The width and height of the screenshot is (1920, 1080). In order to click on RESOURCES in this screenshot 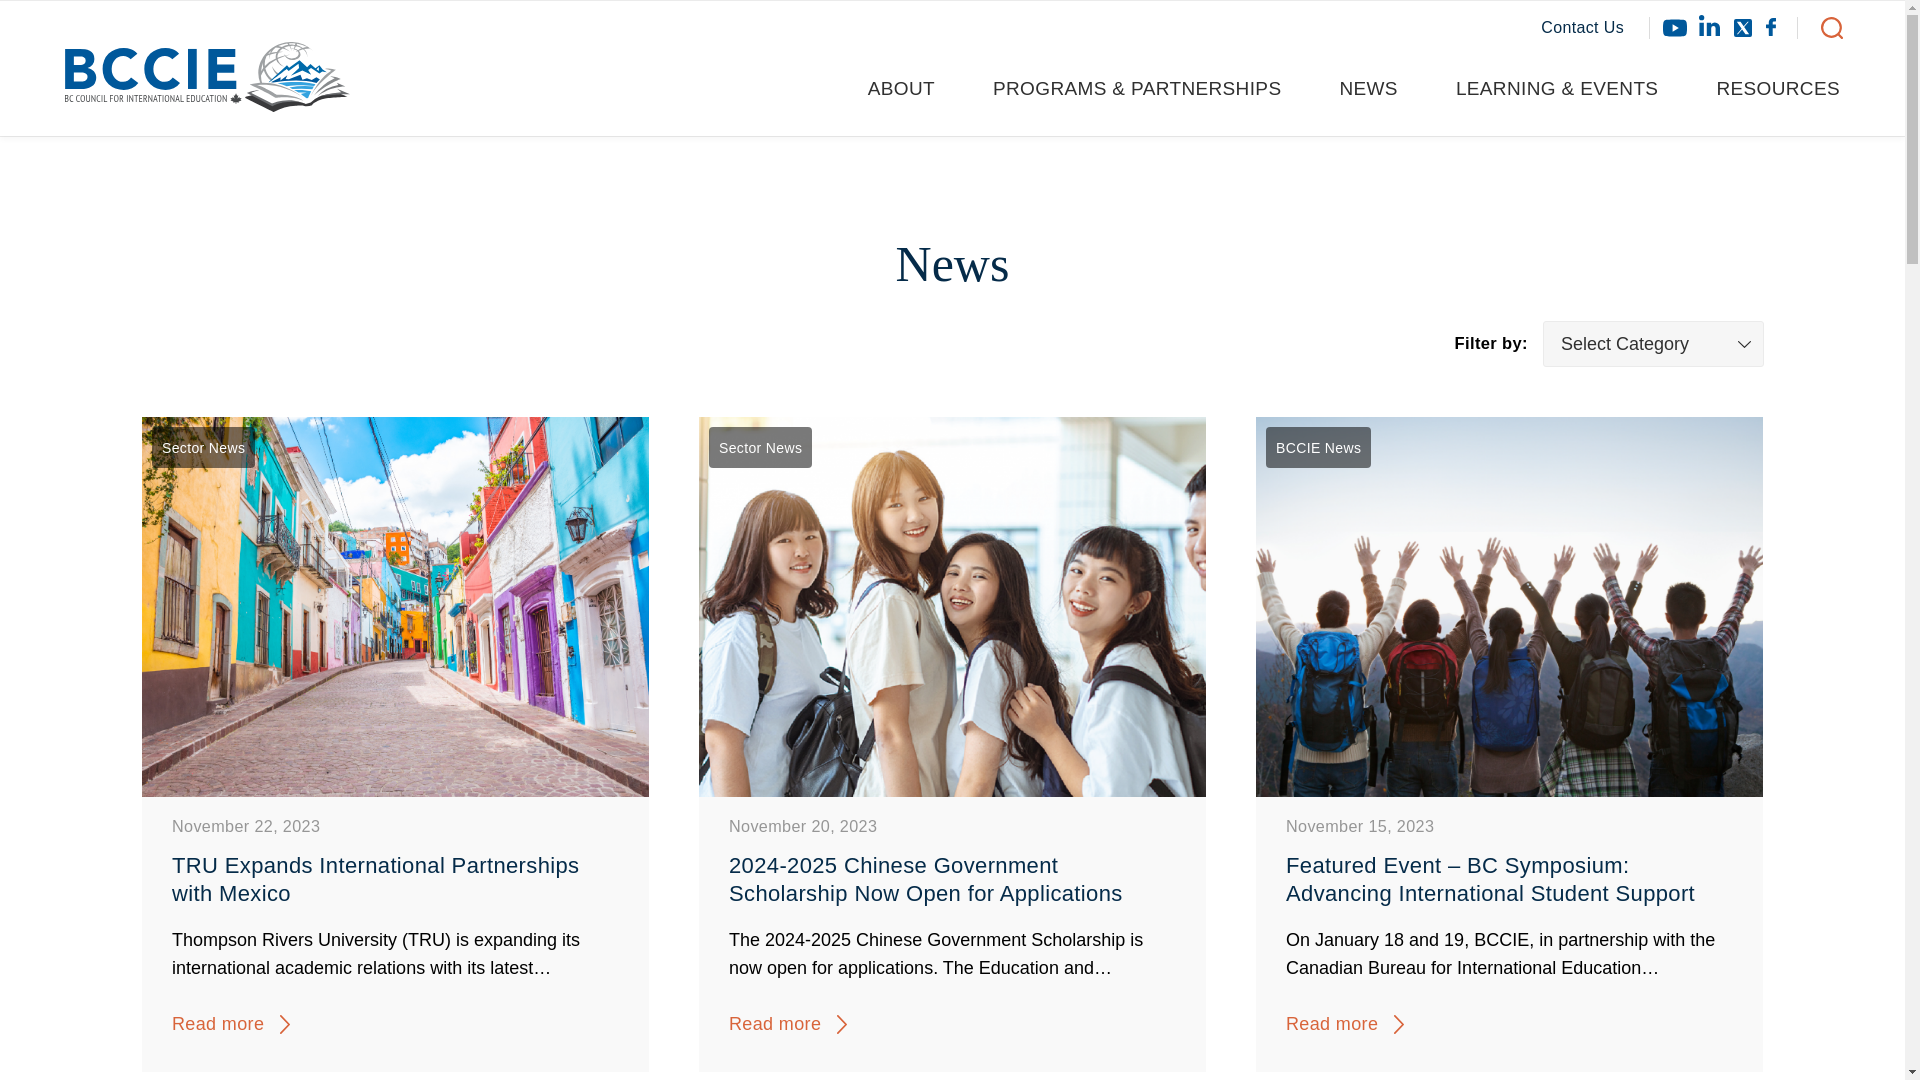, I will do `click(1772, 88)`.